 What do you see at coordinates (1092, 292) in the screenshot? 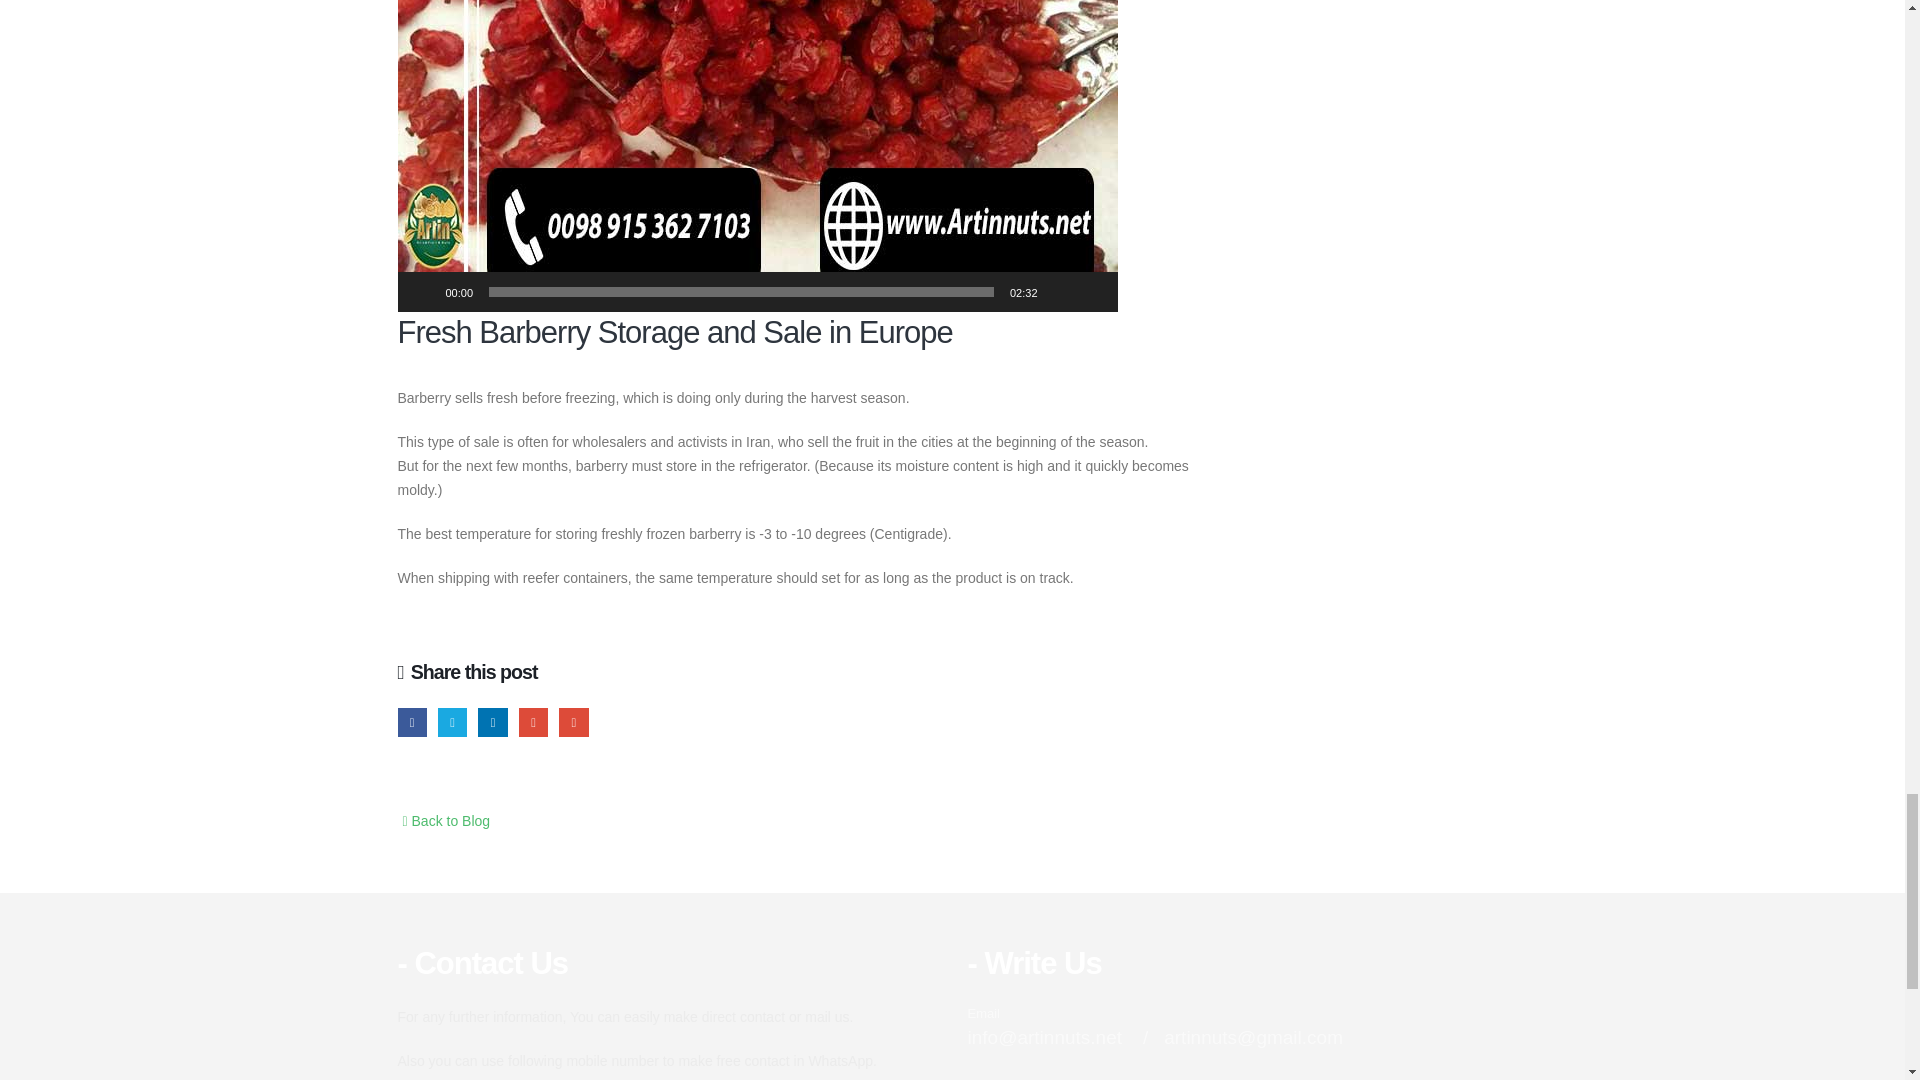
I see `Fullscreen` at bounding box center [1092, 292].